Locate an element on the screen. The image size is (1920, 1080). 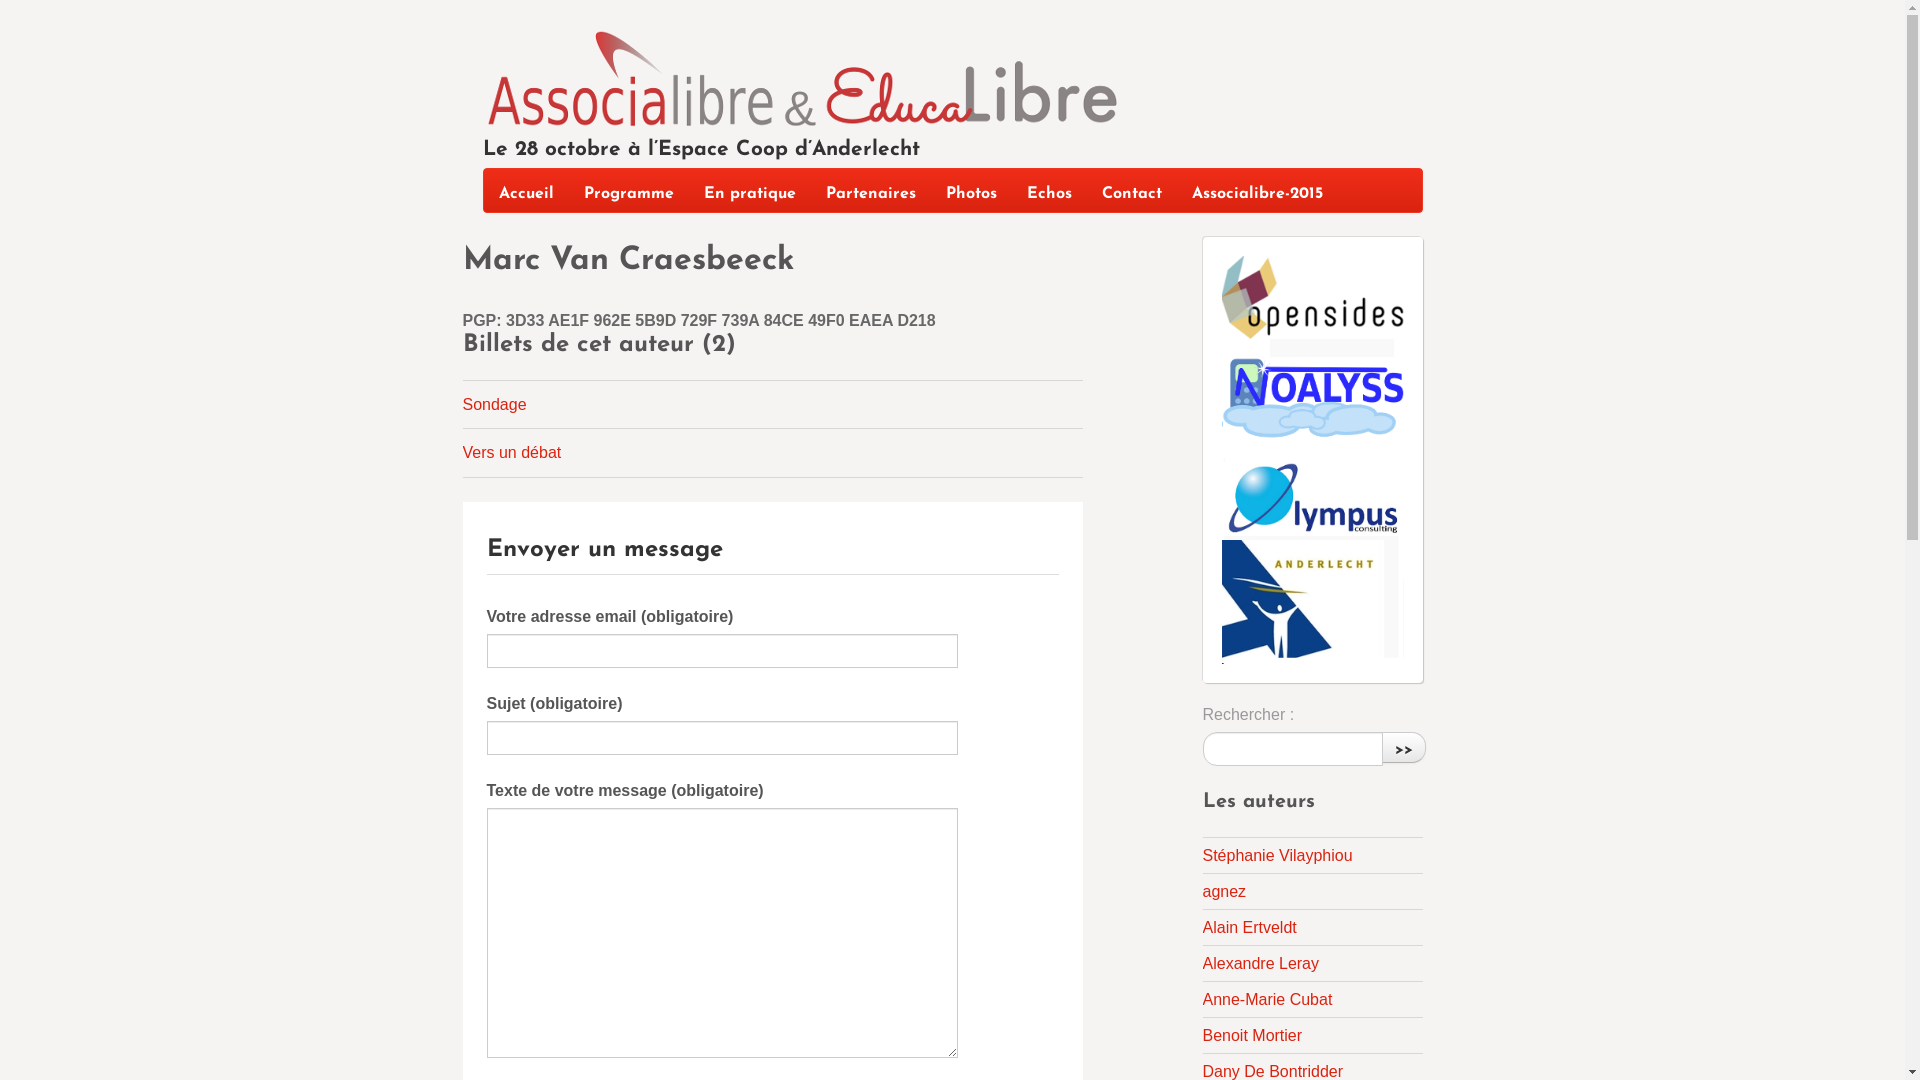
Accueil is located at coordinates (526, 190).